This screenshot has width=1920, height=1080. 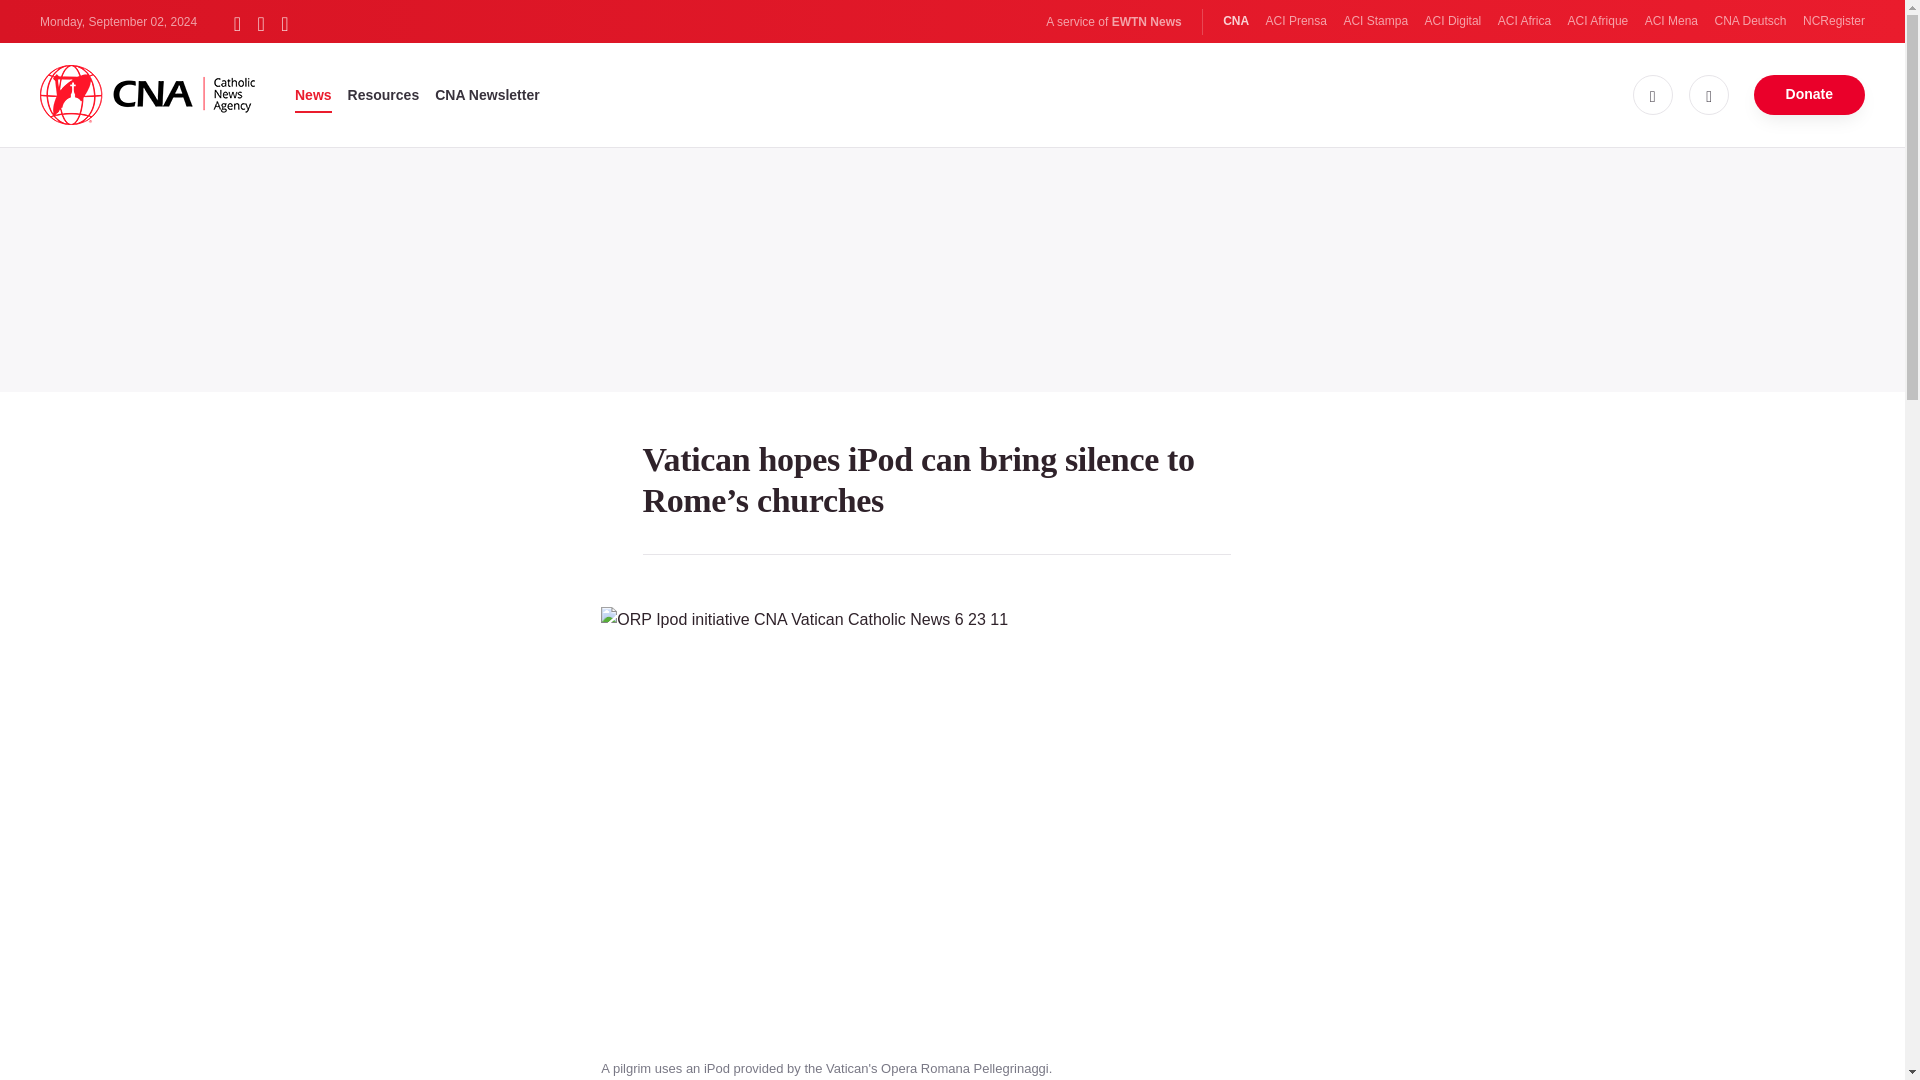 I want to click on ACI Stampa, so click(x=1374, y=21).